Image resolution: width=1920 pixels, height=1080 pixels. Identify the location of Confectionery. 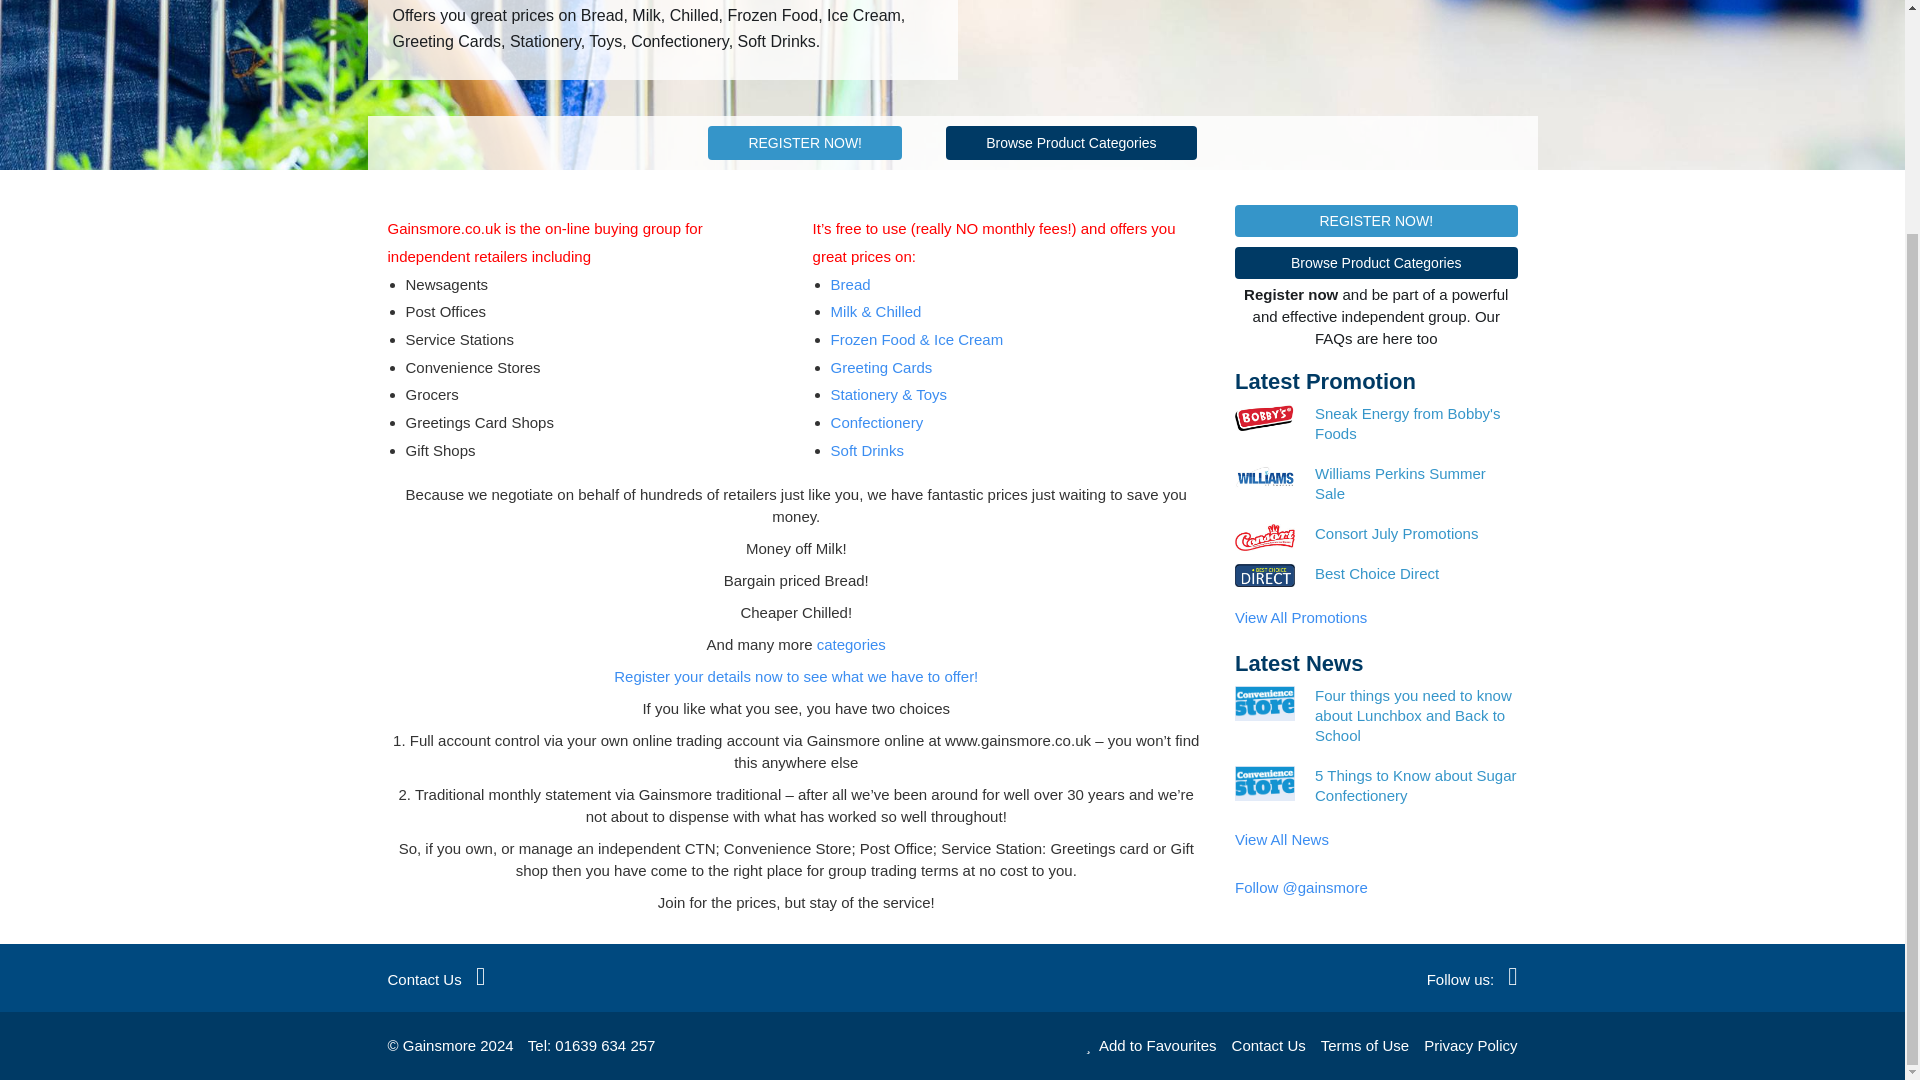
(877, 422).